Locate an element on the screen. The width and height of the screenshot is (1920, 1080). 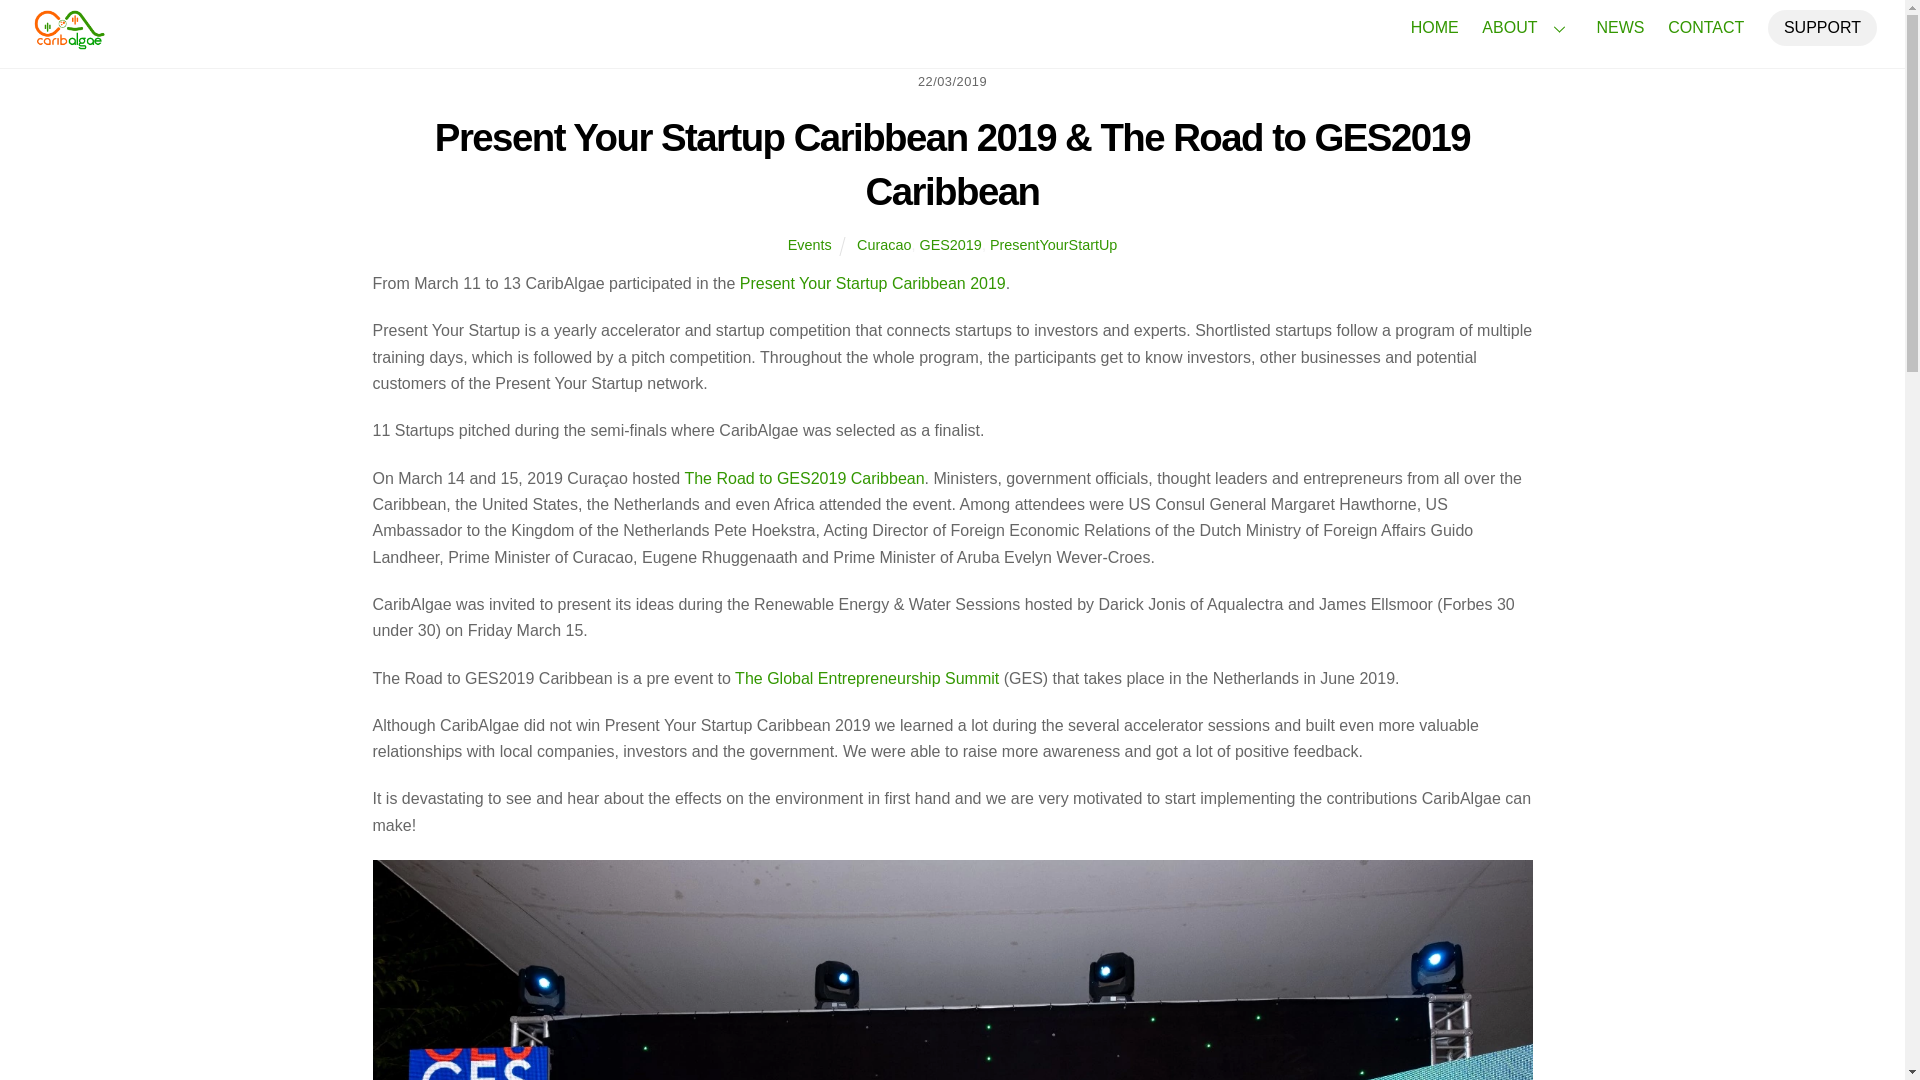
ABOUT is located at coordinates (1527, 28).